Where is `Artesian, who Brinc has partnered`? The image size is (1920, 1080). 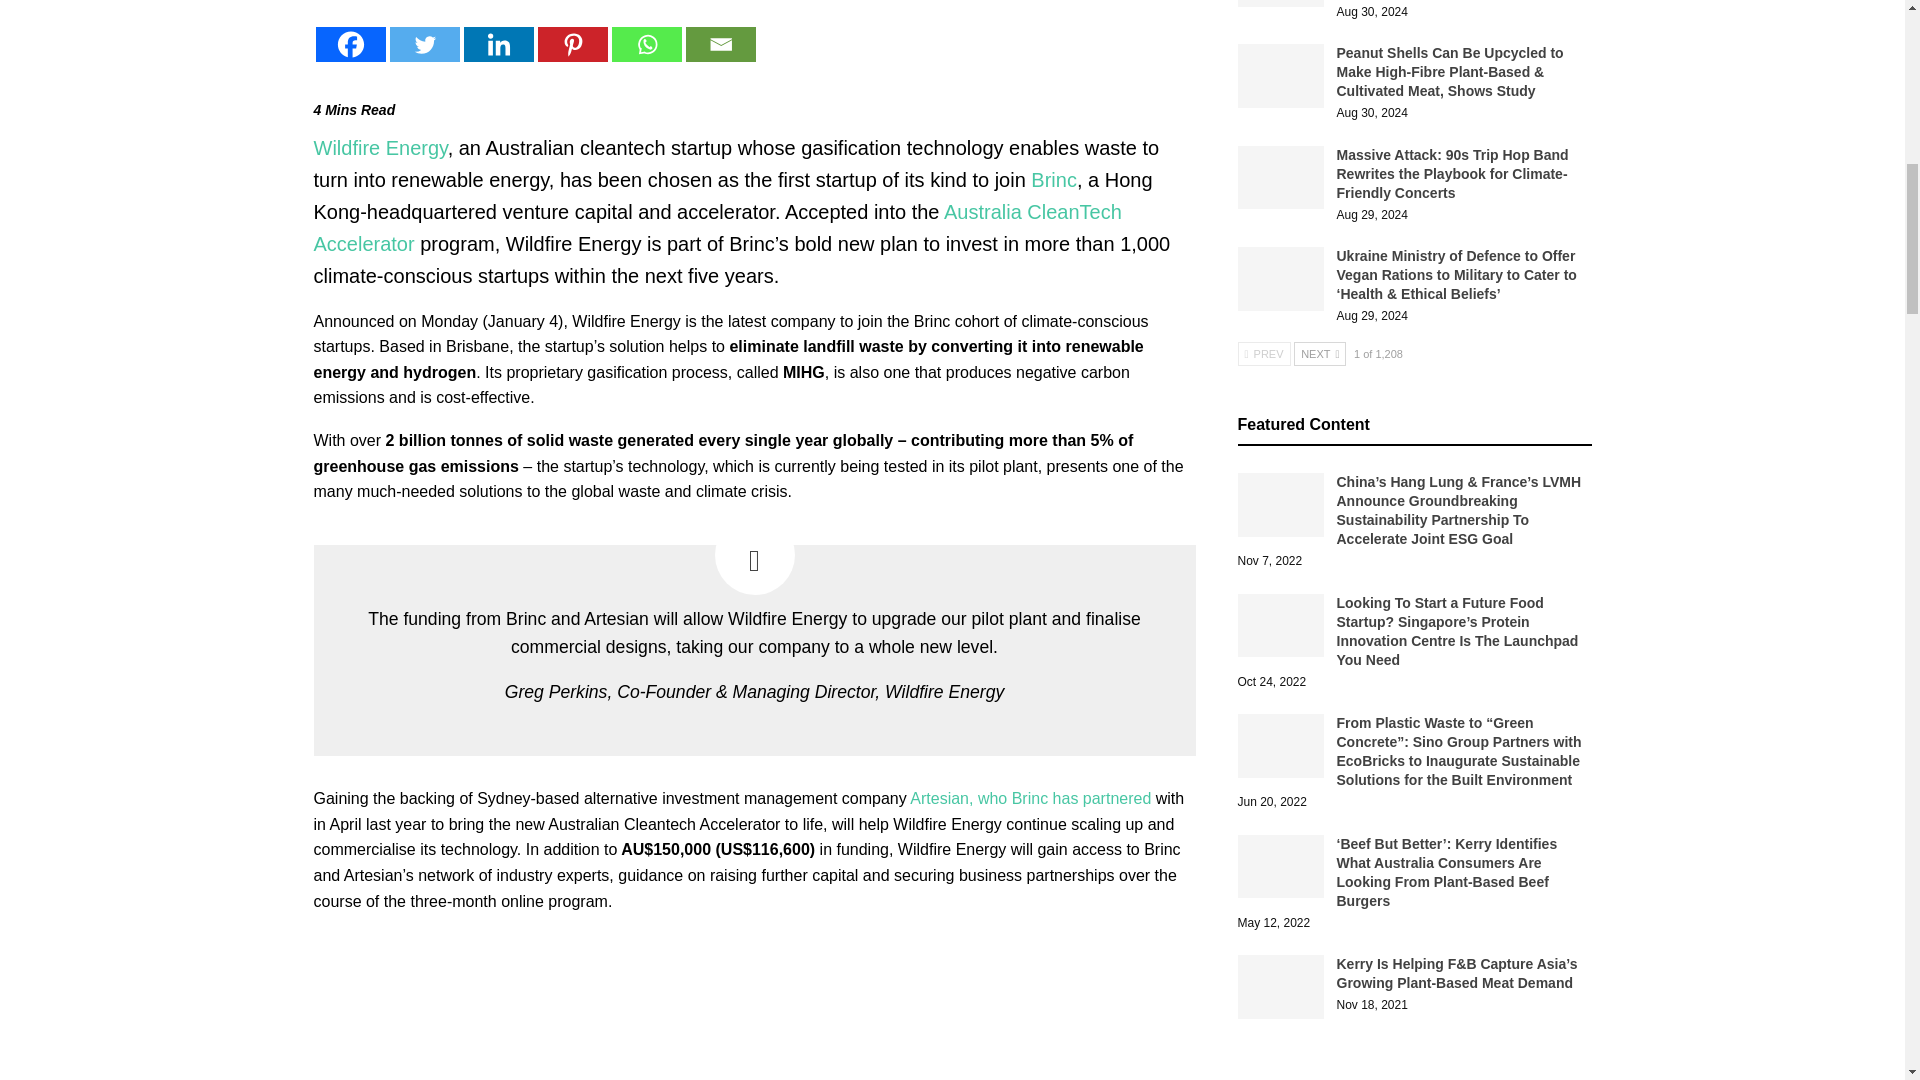 Artesian, who Brinc has partnered is located at coordinates (1030, 798).